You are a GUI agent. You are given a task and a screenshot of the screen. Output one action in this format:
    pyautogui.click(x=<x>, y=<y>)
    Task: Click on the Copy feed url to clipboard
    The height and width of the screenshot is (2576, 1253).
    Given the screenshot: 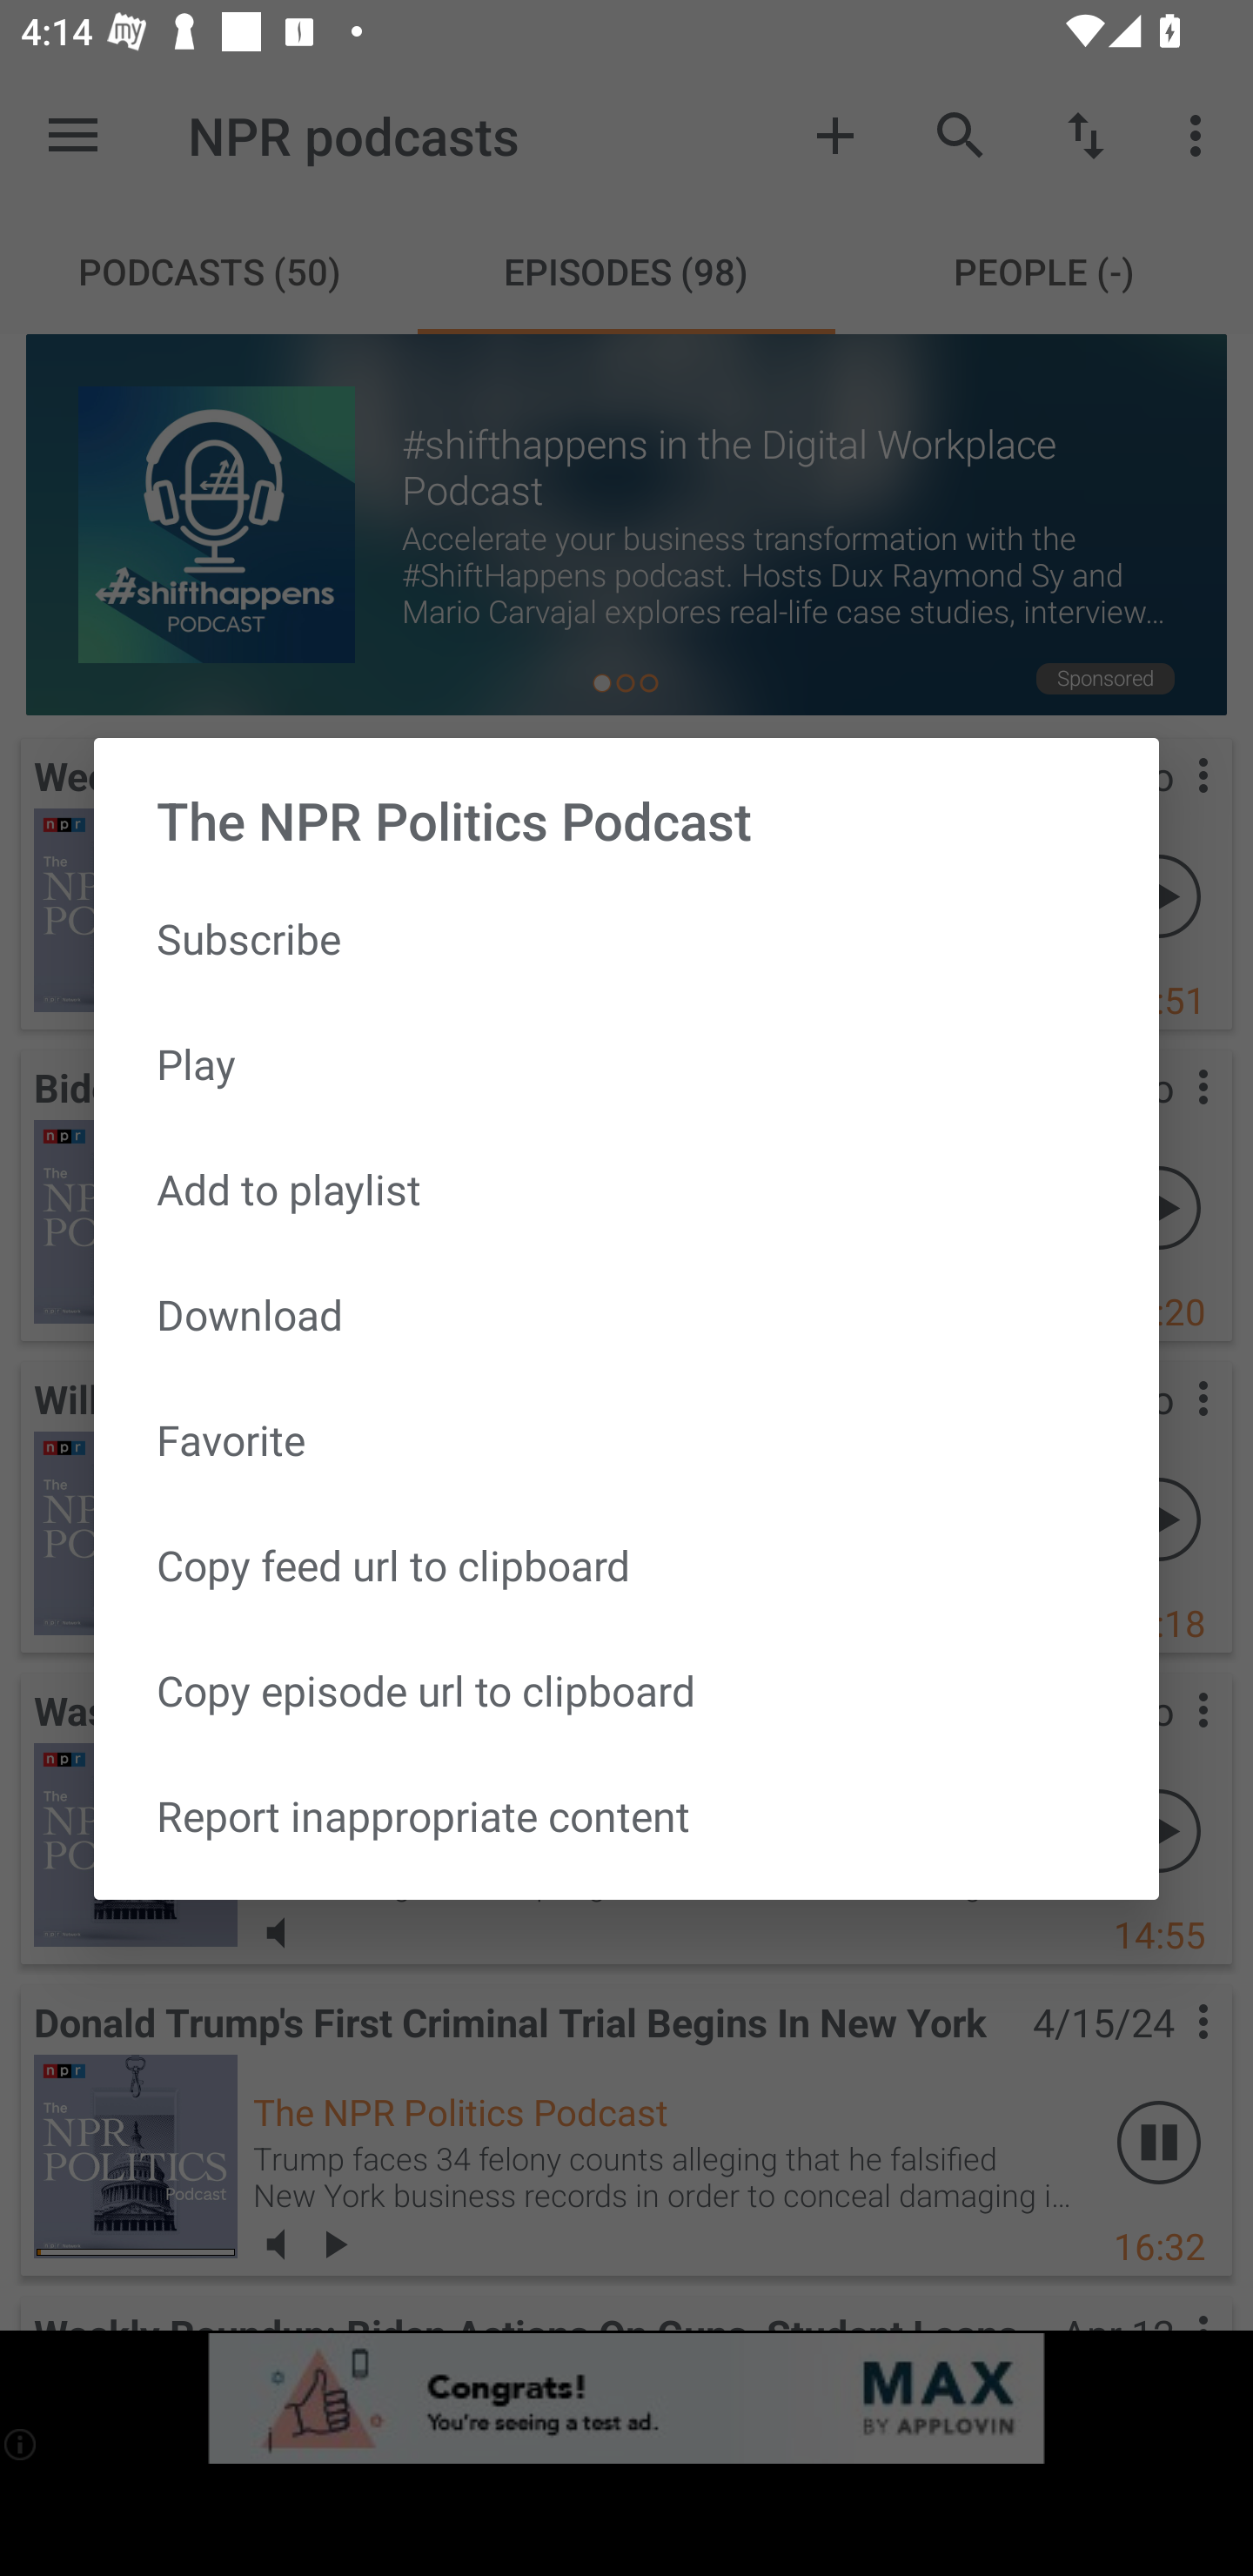 What is the action you would take?
    pyautogui.click(x=626, y=1565)
    